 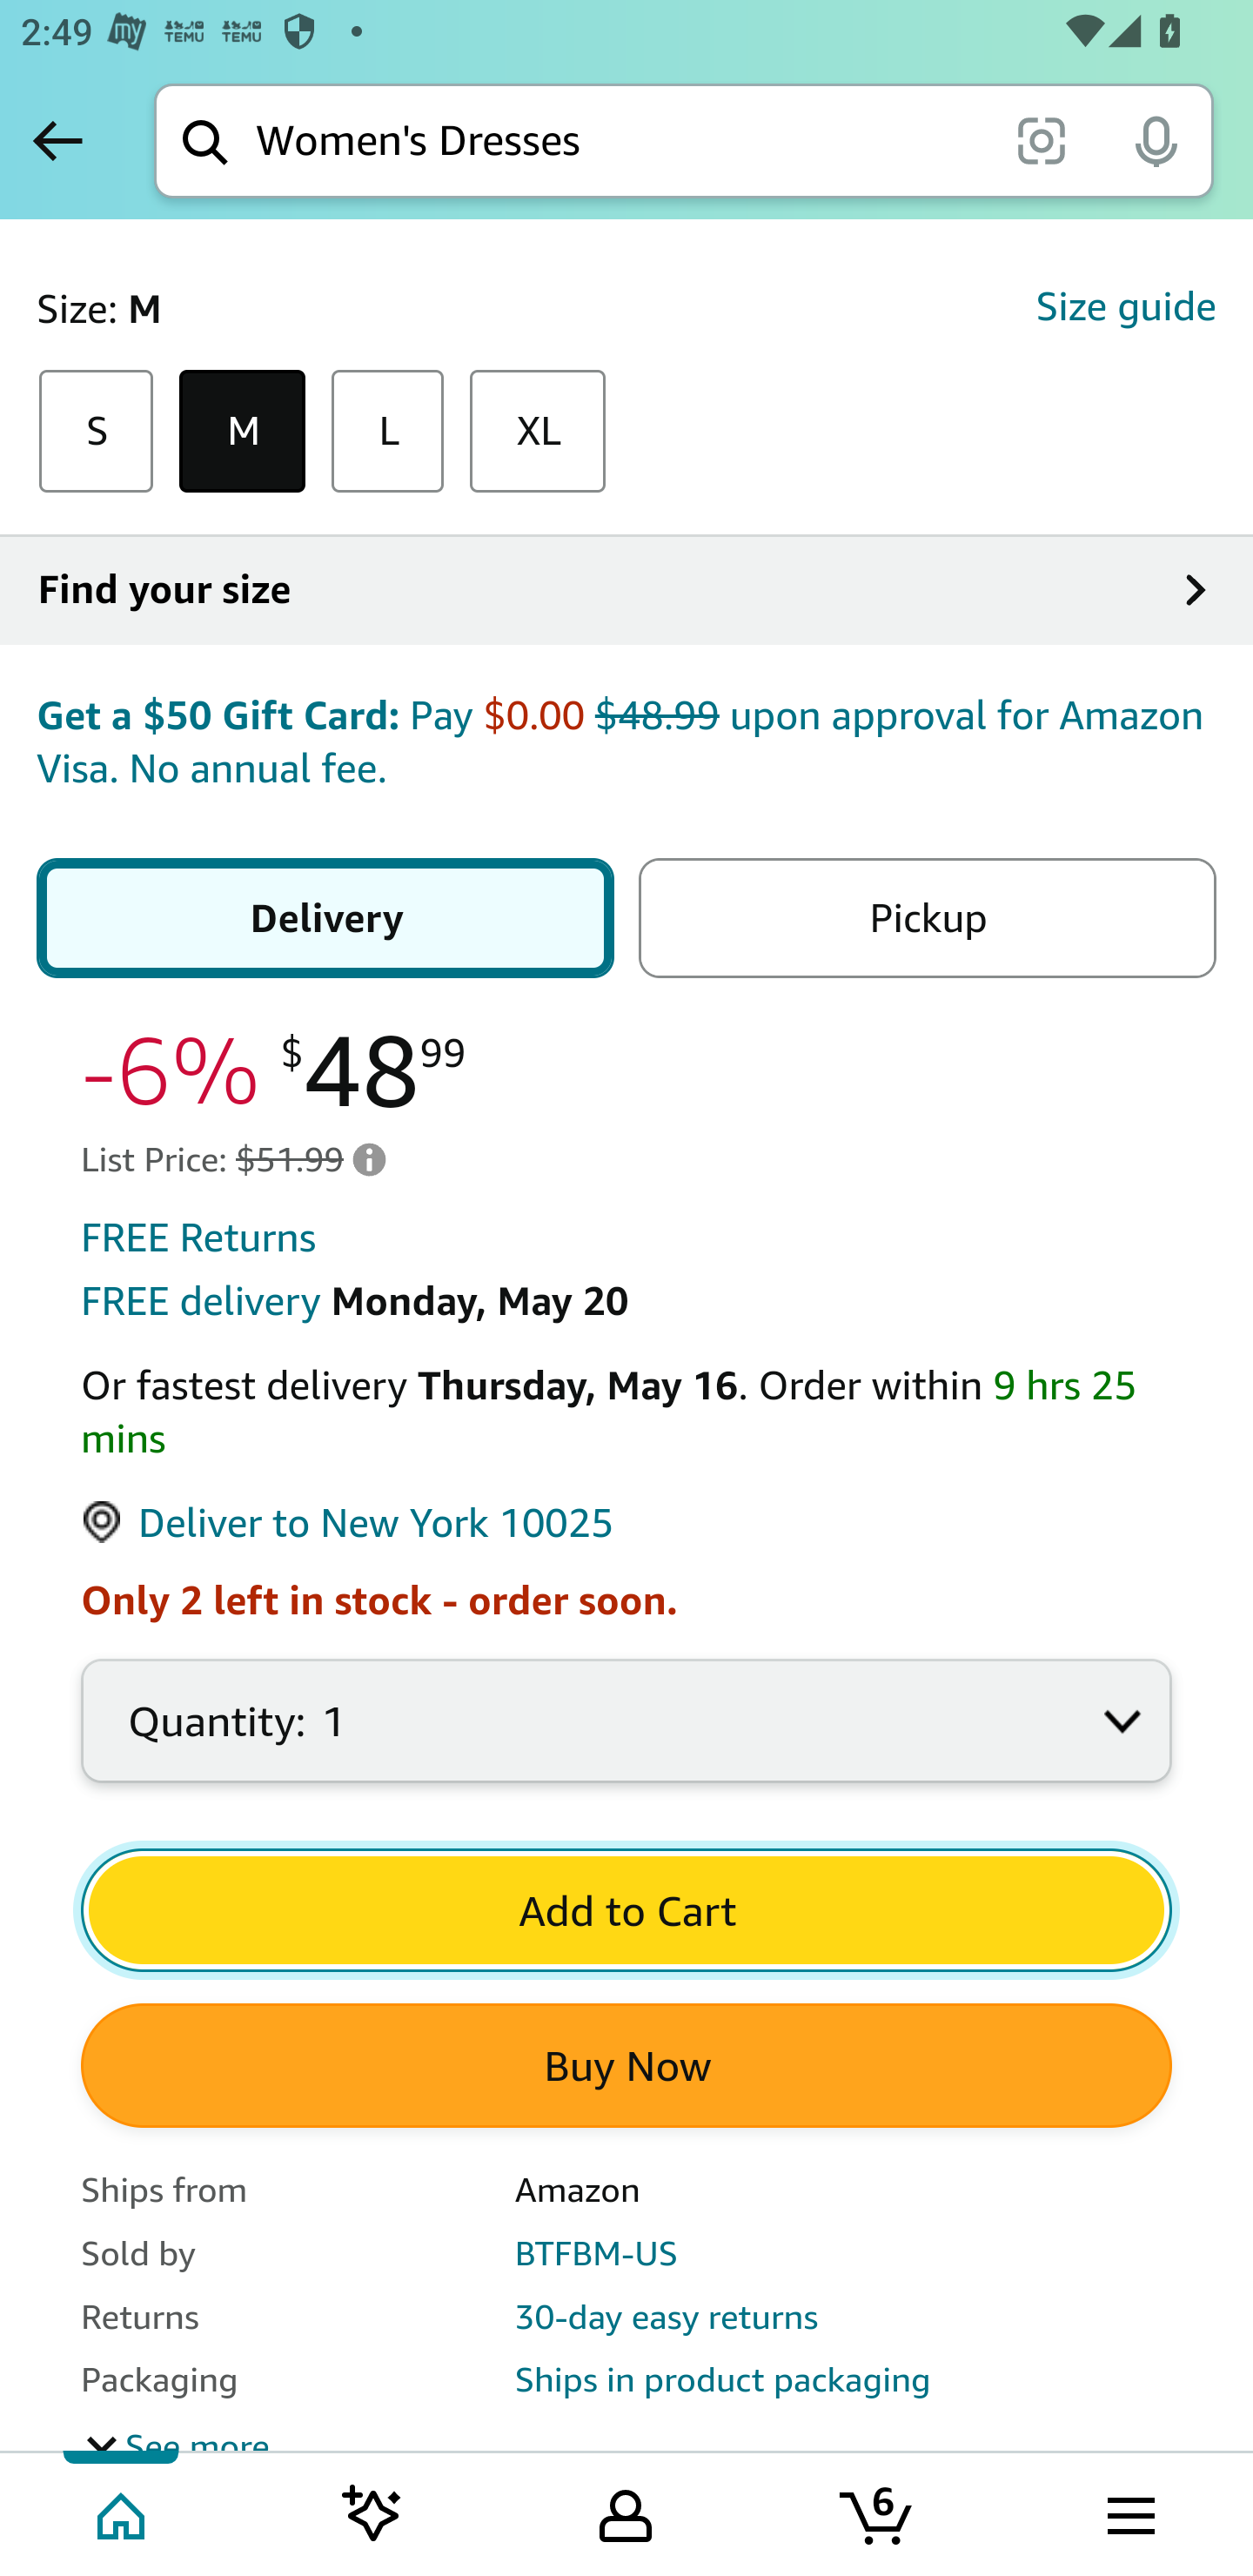 What do you see at coordinates (626, 592) in the screenshot?
I see `Find your size` at bounding box center [626, 592].